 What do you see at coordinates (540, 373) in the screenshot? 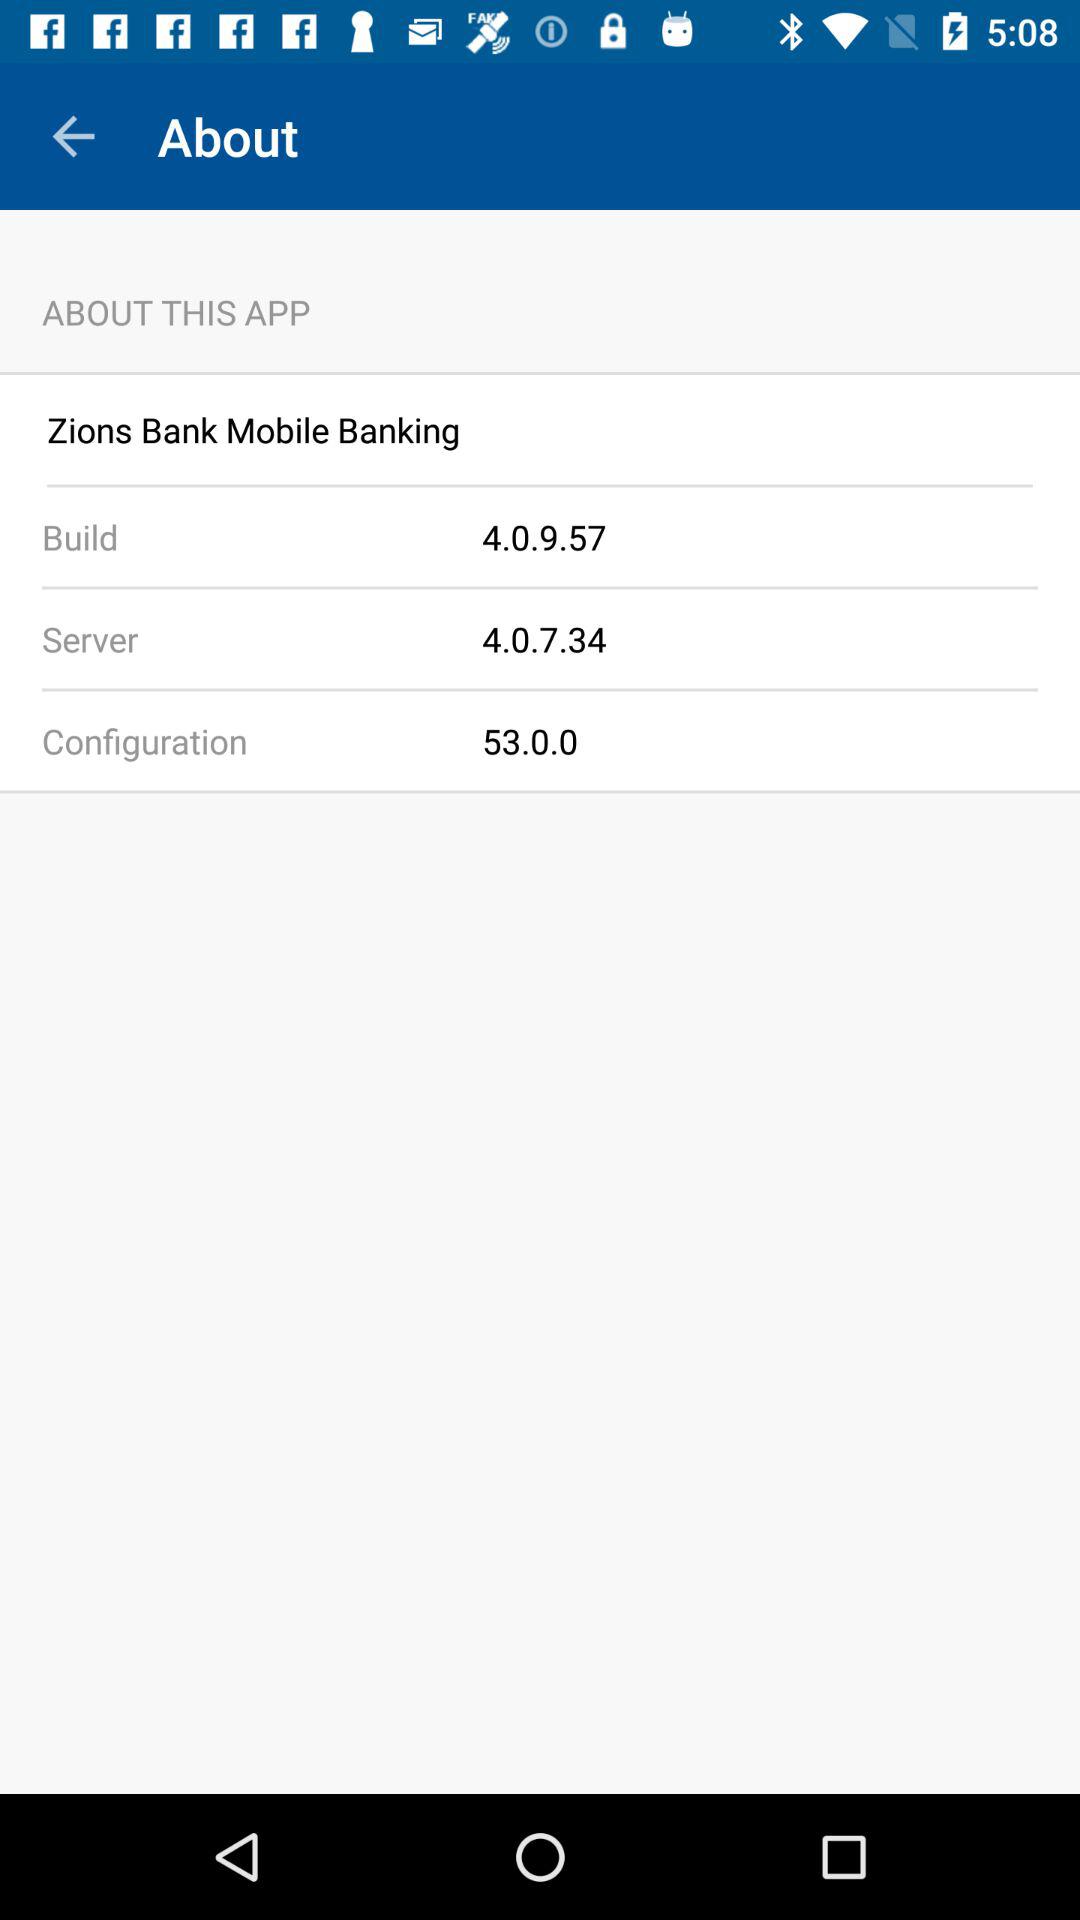
I see `turn off icon above zions bank mobile` at bounding box center [540, 373].